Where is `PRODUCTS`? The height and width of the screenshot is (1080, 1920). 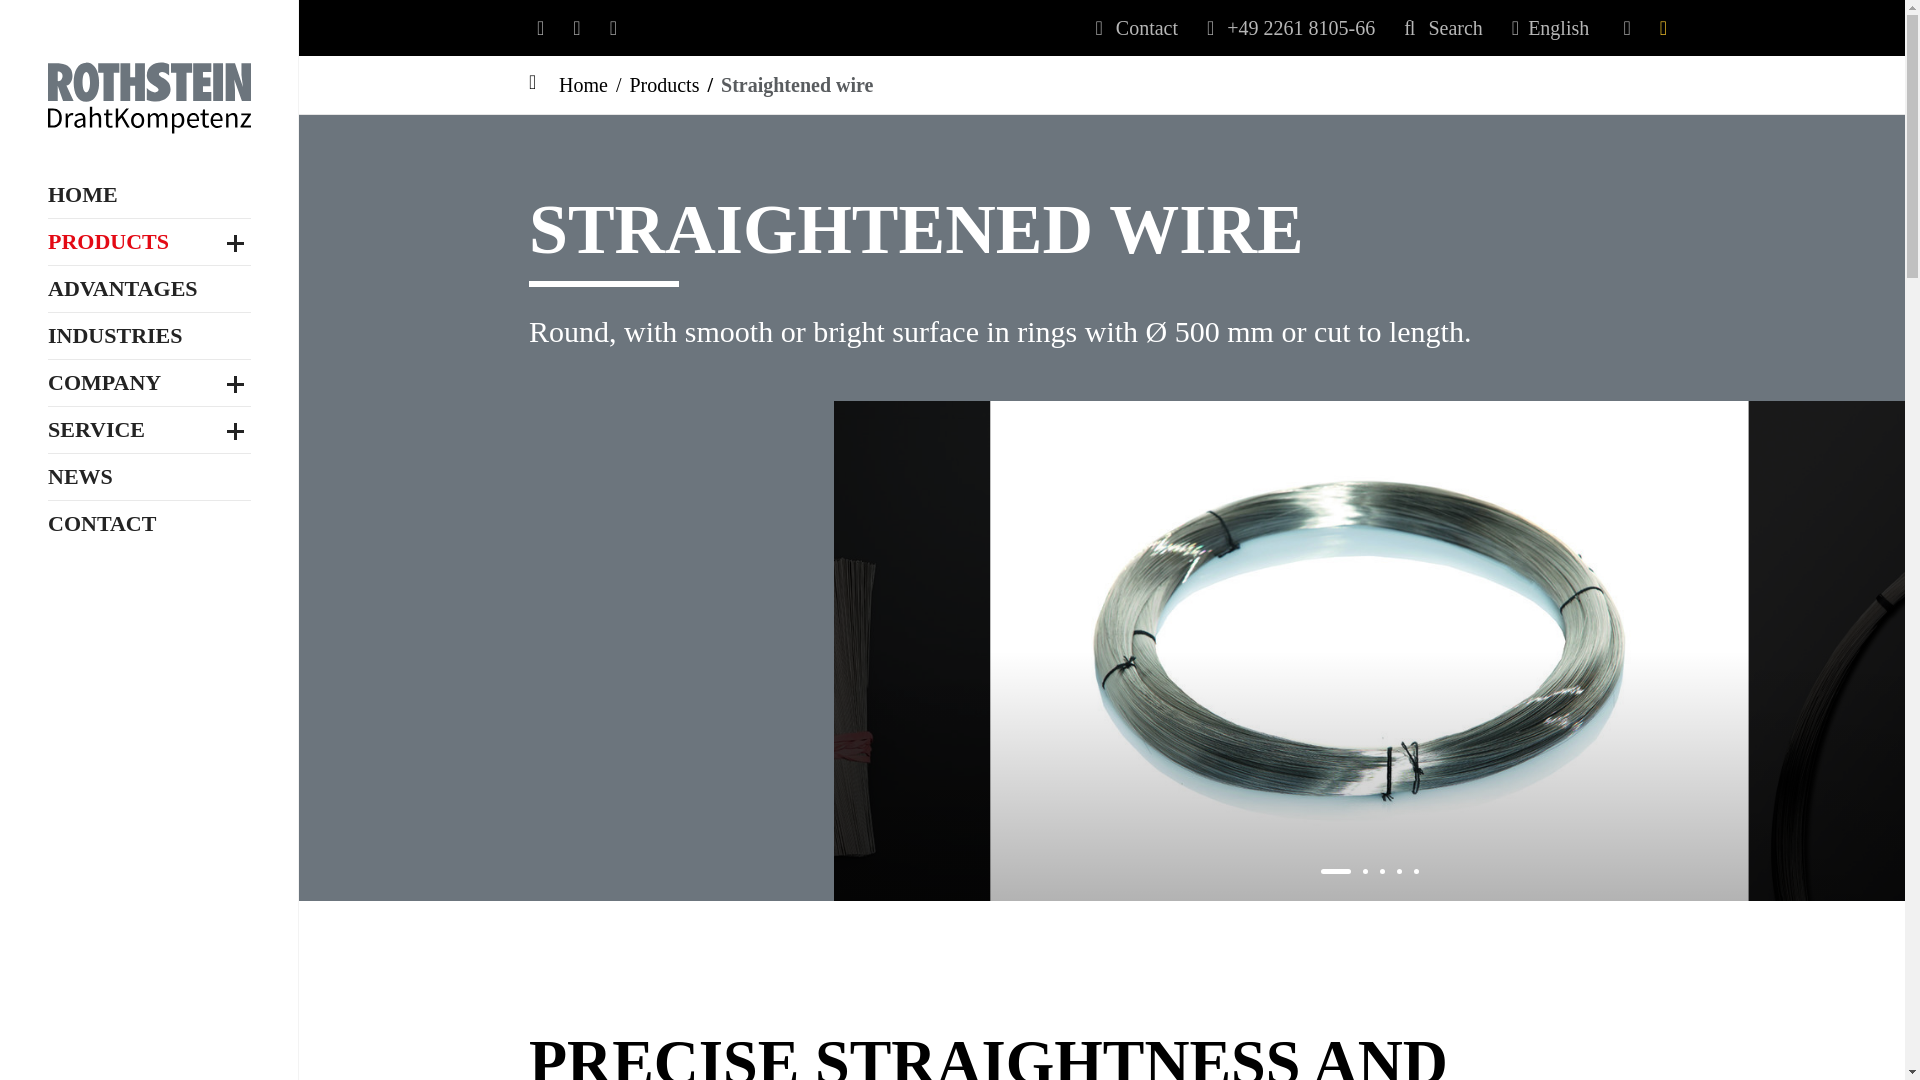 PRODUCTS is located at coordinates (108, 242).